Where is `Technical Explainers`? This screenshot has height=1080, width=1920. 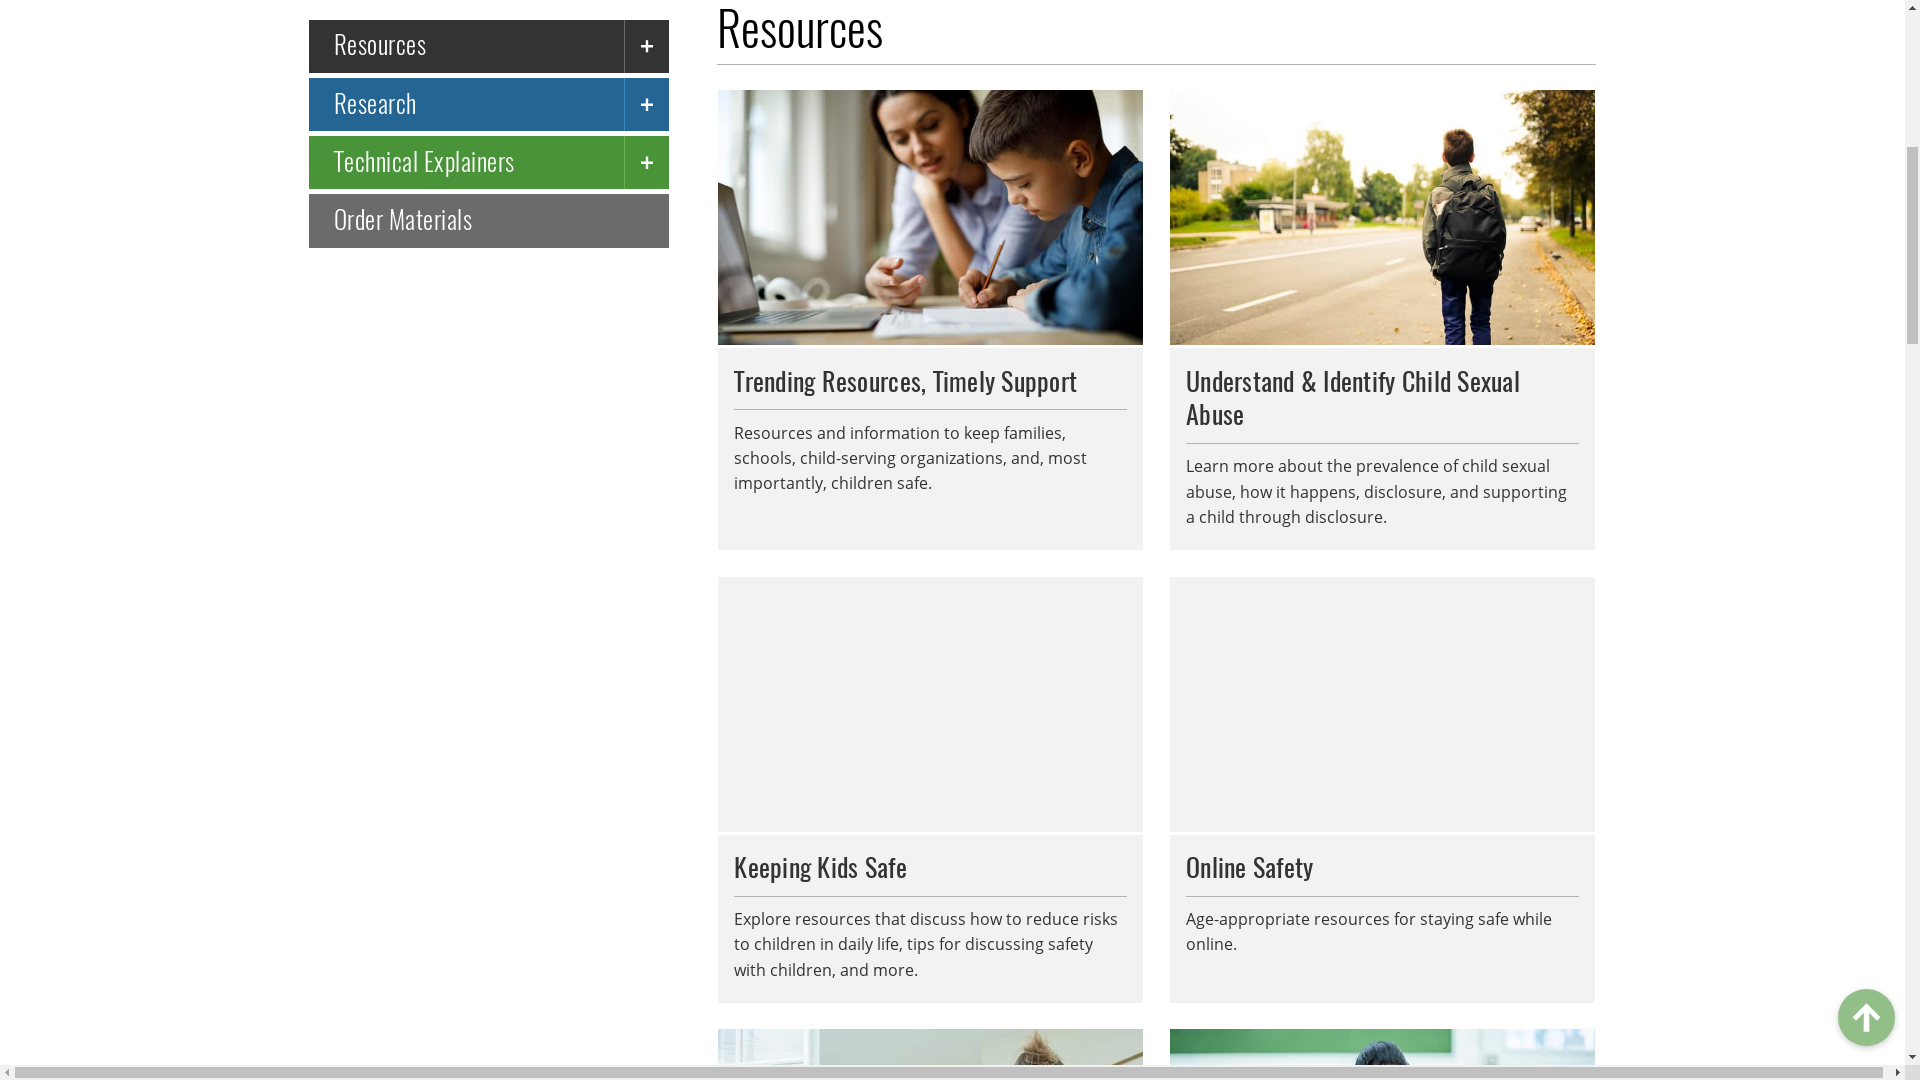 Technical Explainers is located at coordinates (466, 880).